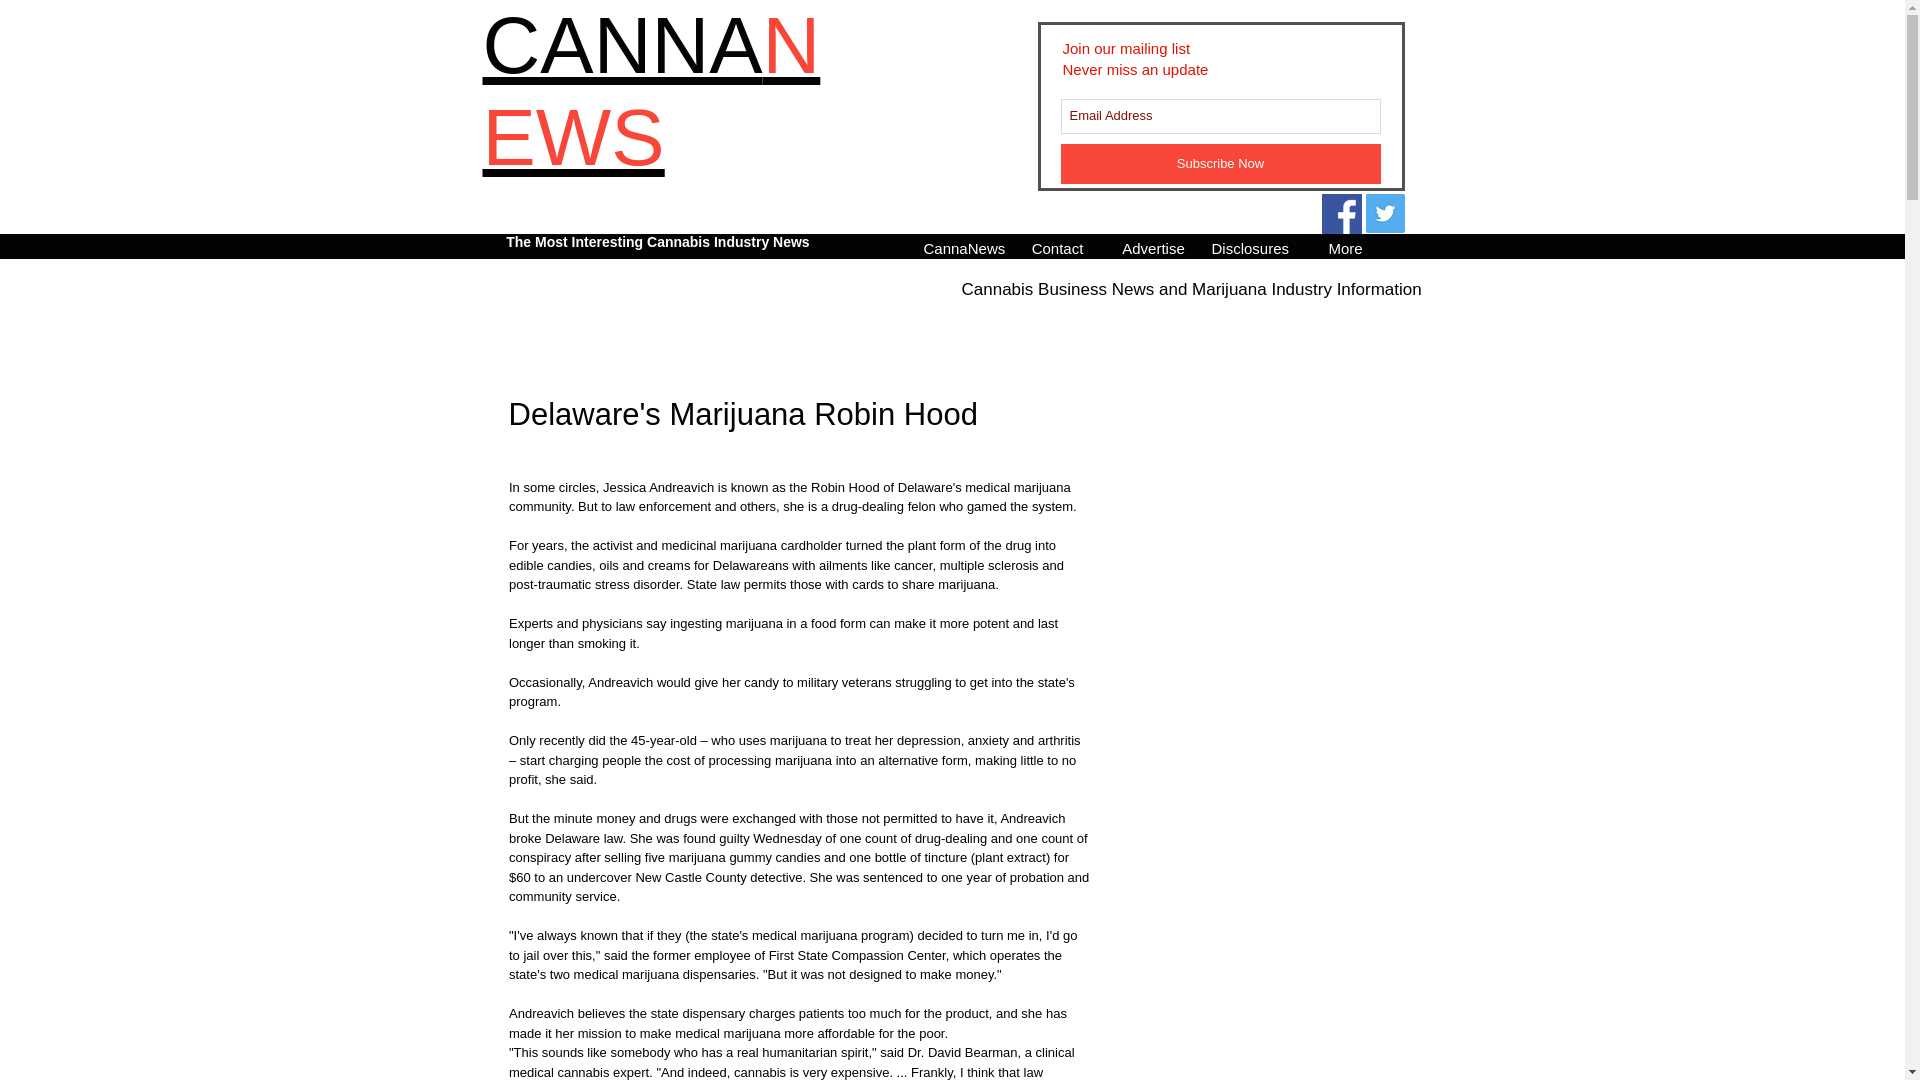 The width and height of the screenshot is (1920, 1080). I want to click on Disclosures, so click(1249, 246).